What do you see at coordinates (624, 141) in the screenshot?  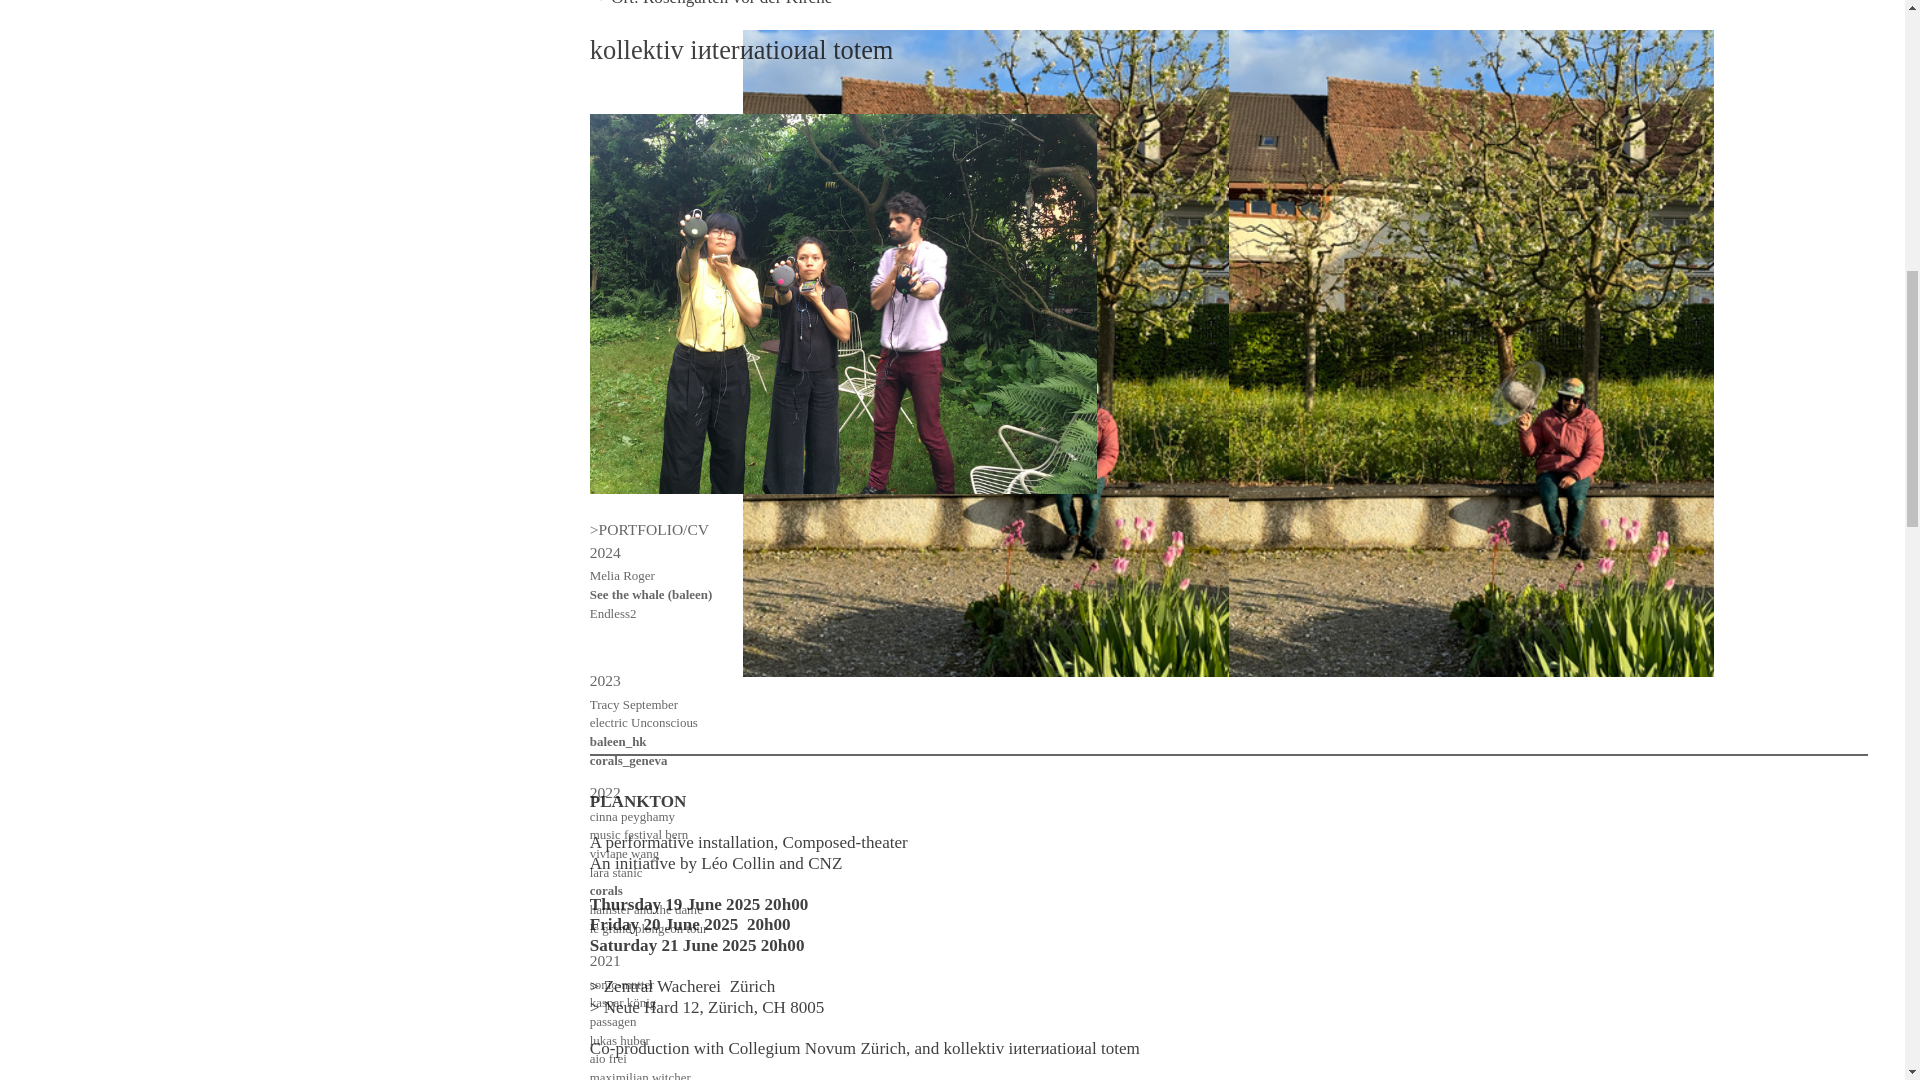 I see `simone keller` at bounding box center [624, 141].